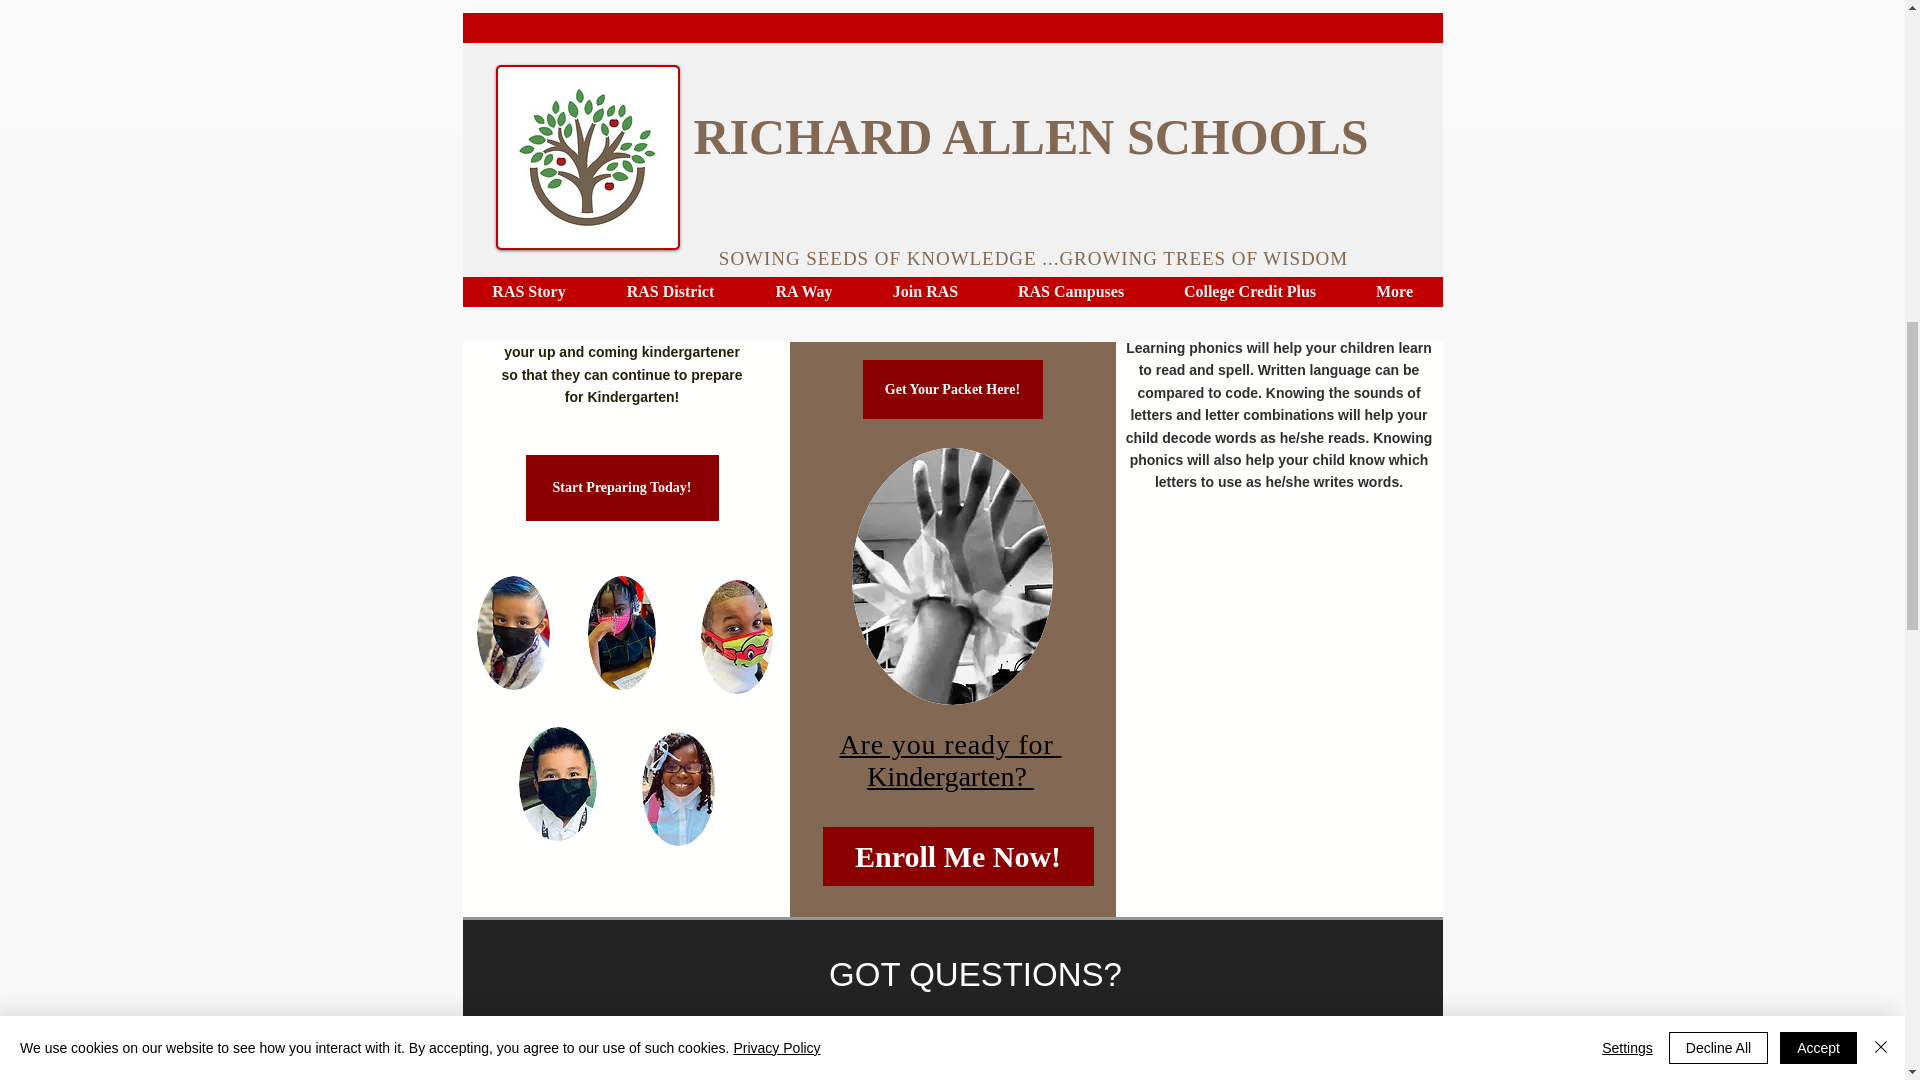 Image resolution: width=1920 pixels, height=1080 pixels. I want to click on Get Your Packet Here!, so click(952, 389).